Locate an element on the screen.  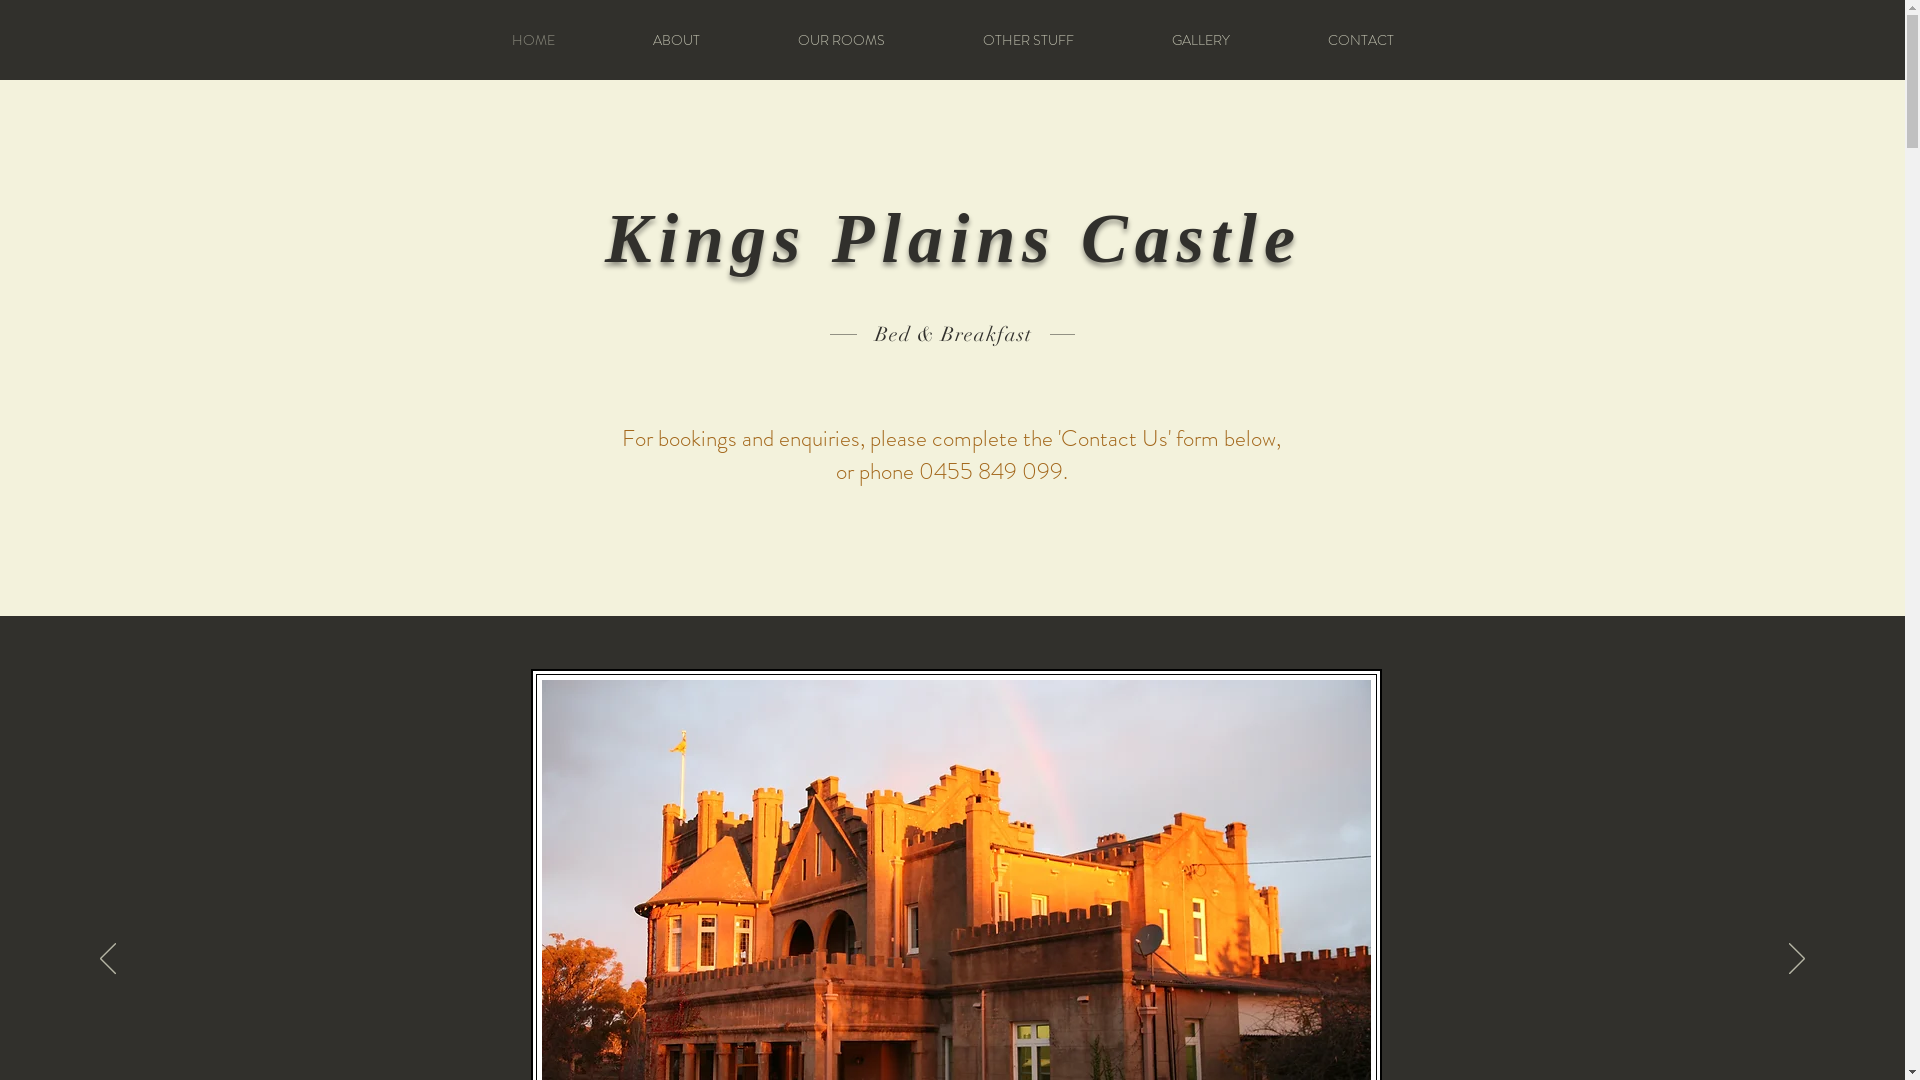
ABOUT is located at coordinates (676, 40).